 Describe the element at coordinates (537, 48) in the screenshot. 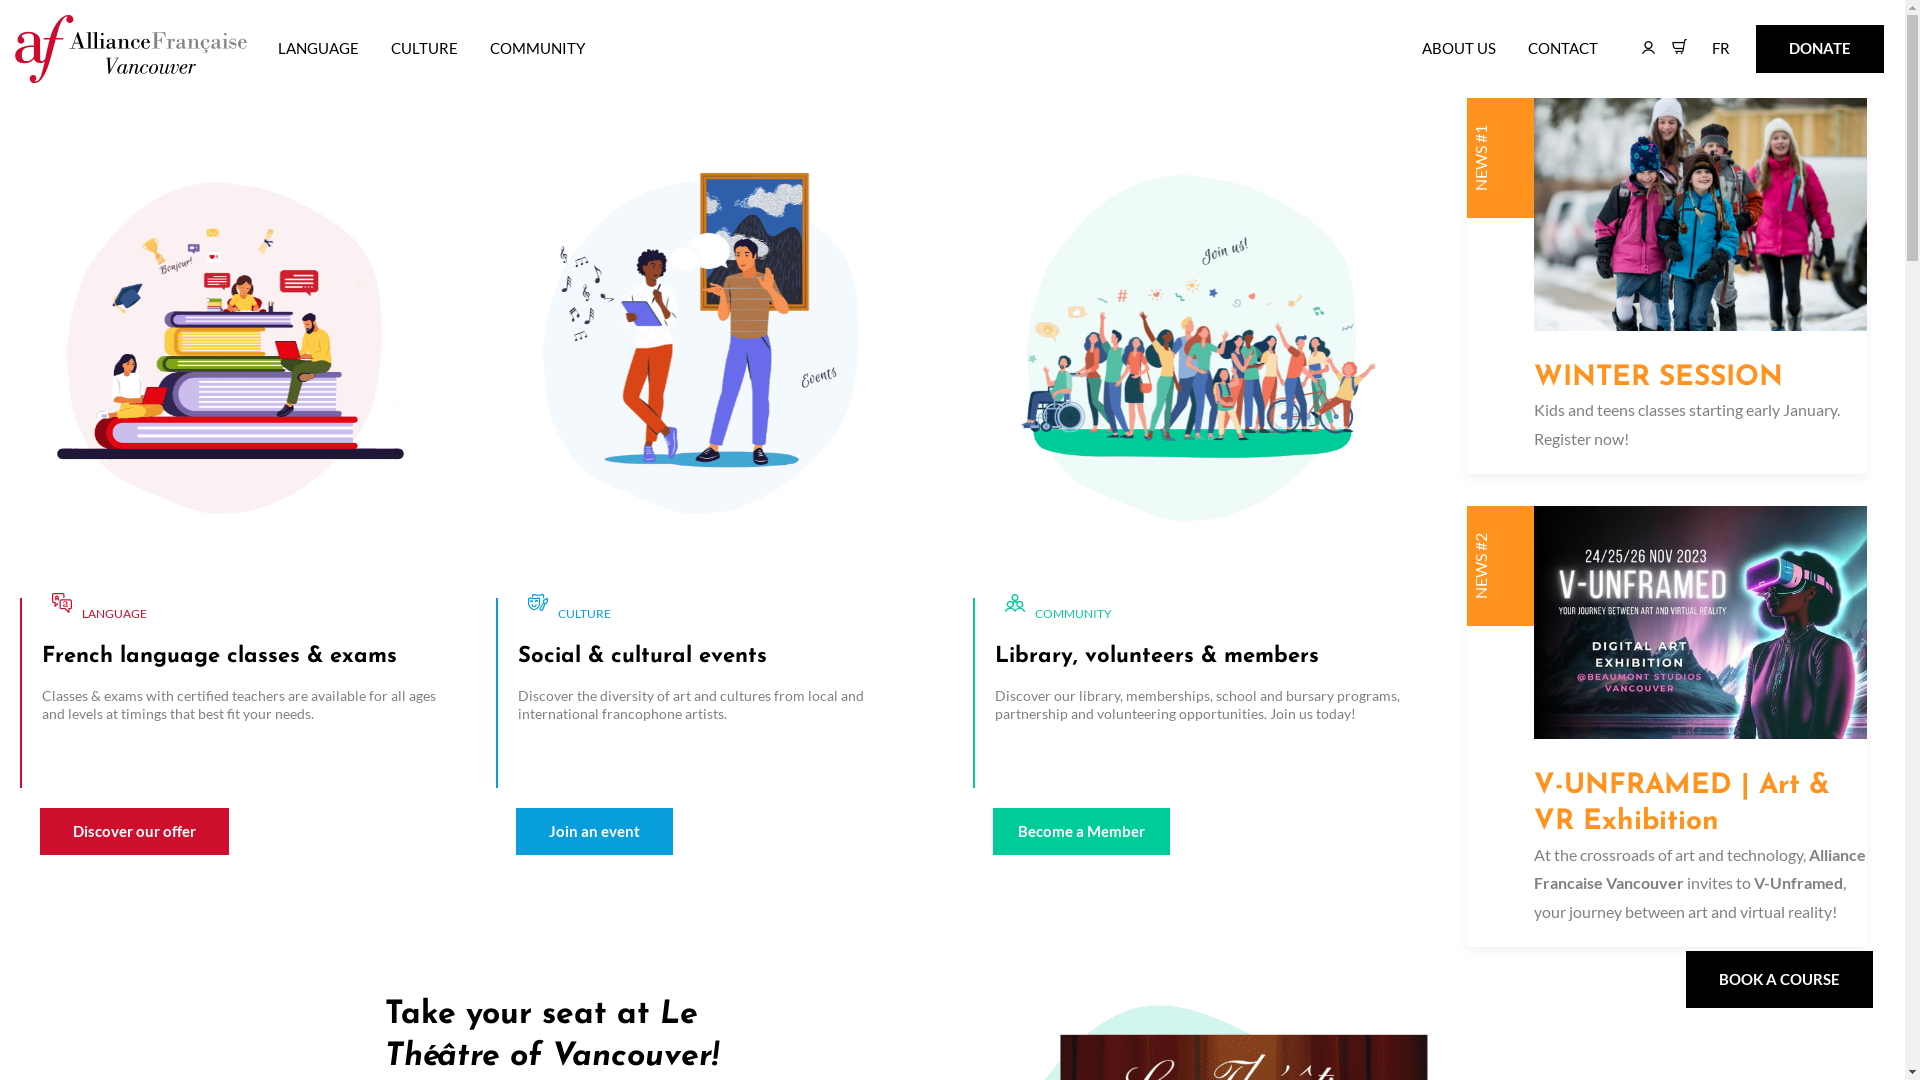

I see `COMMUNITY` at that location.